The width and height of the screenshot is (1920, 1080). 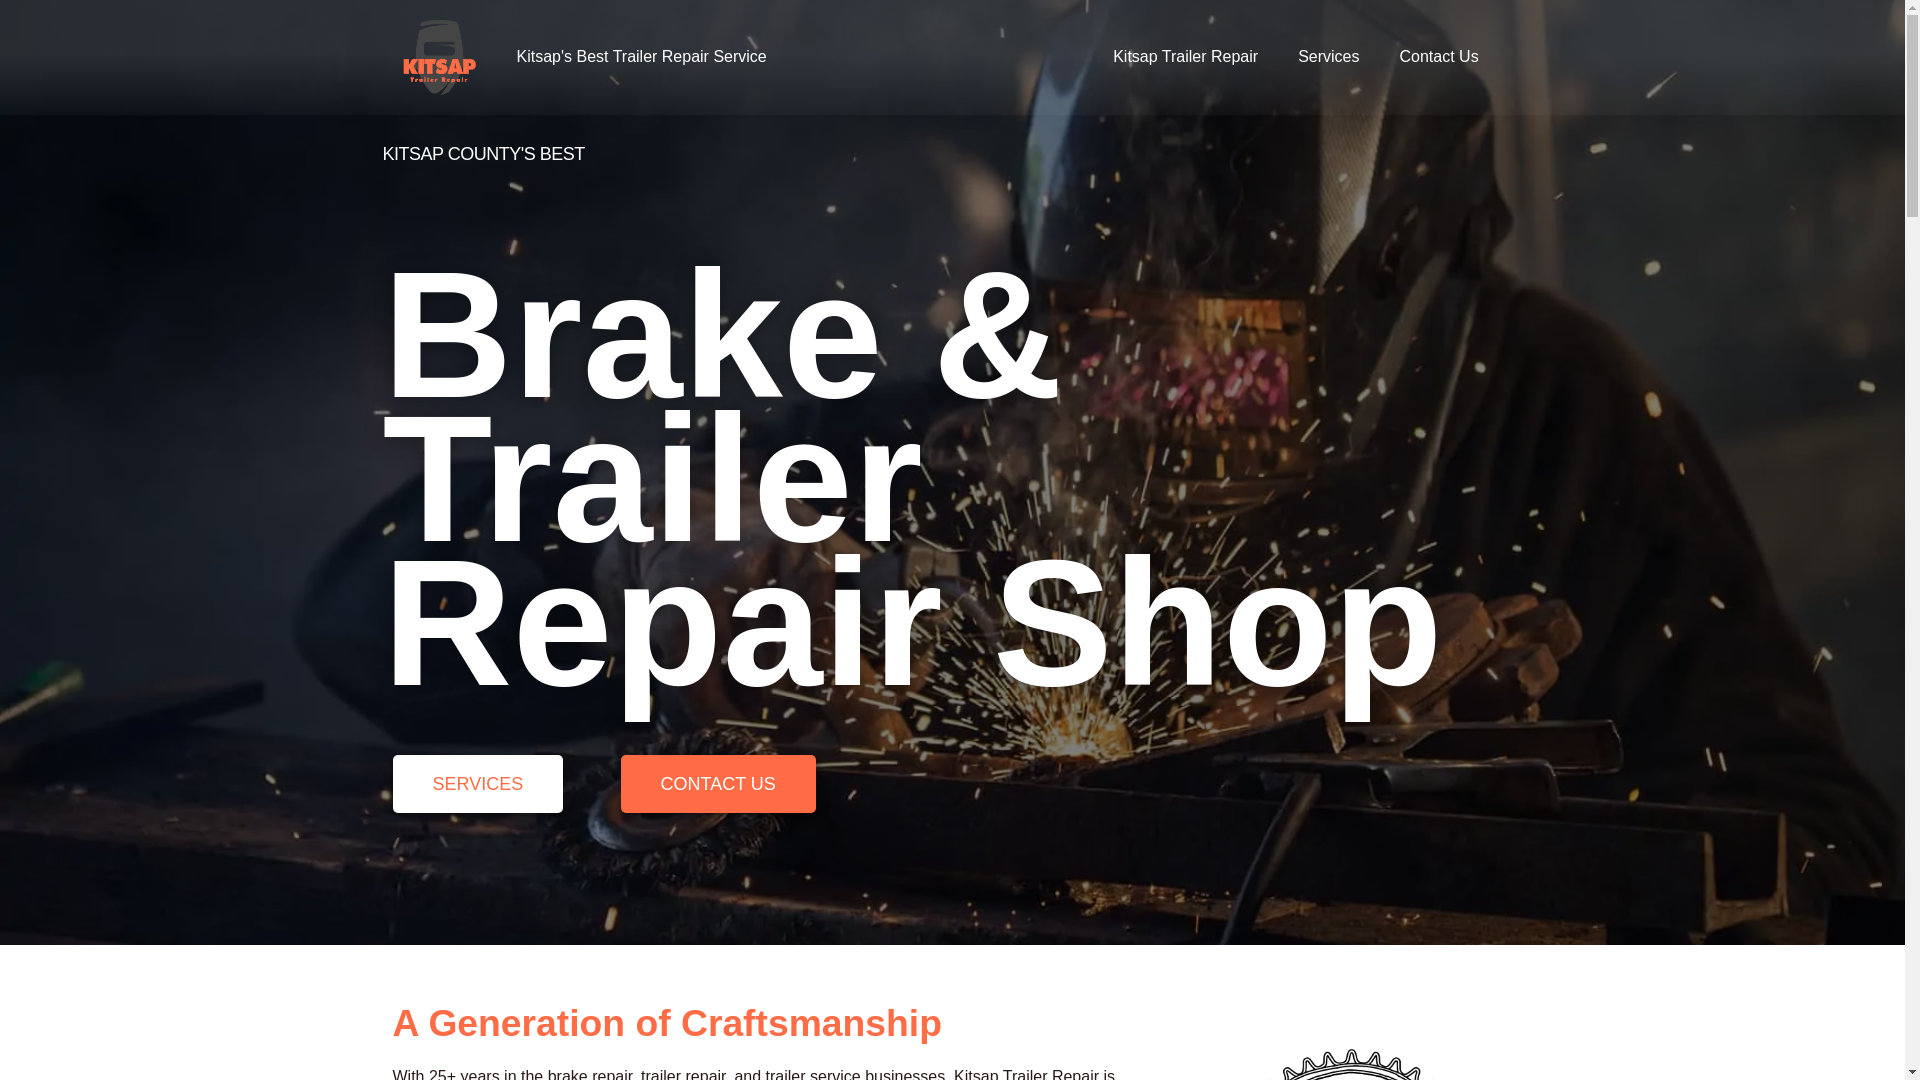 What do you see at coordinates (1440, 56) in the screenshot?
I see `Contact Us` at bounding box center [1440, 56].